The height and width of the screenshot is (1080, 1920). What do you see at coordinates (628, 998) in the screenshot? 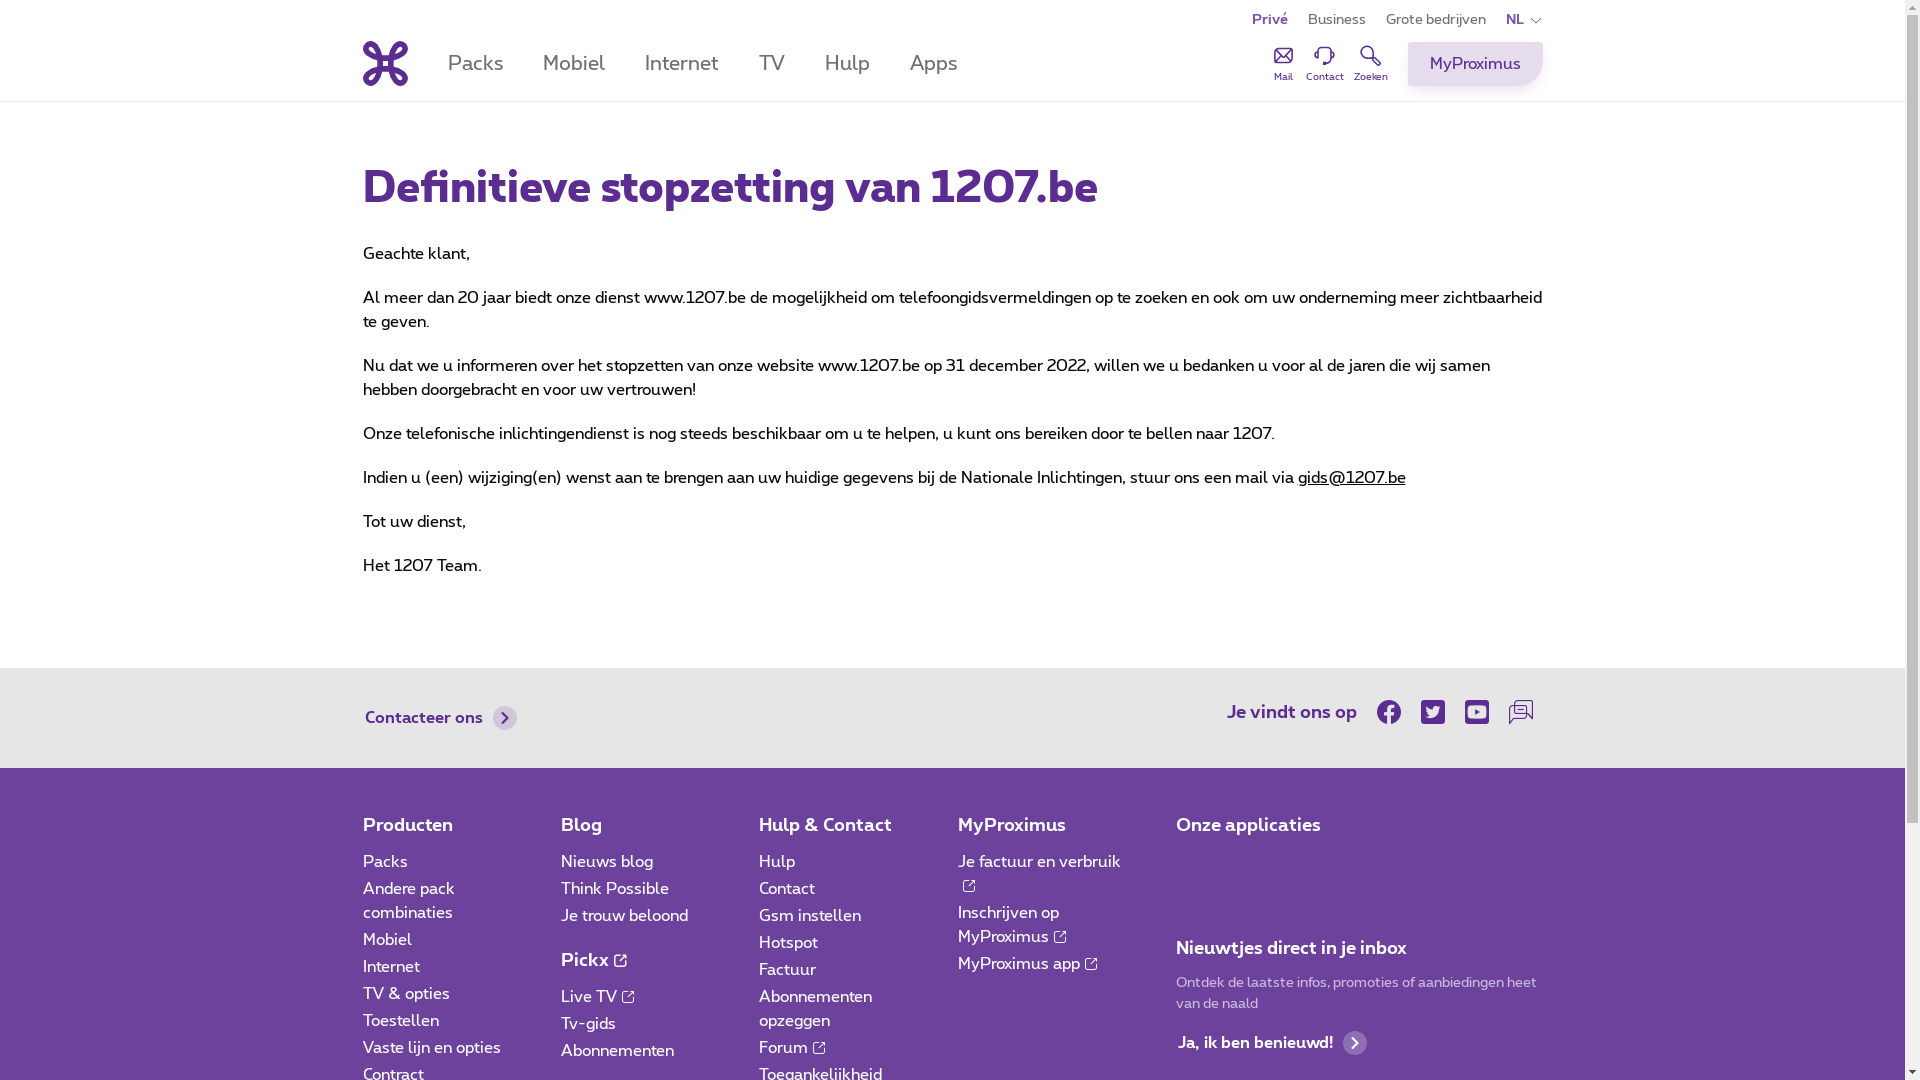
I see `Nieuw venster` at bounding box center [628, 998].